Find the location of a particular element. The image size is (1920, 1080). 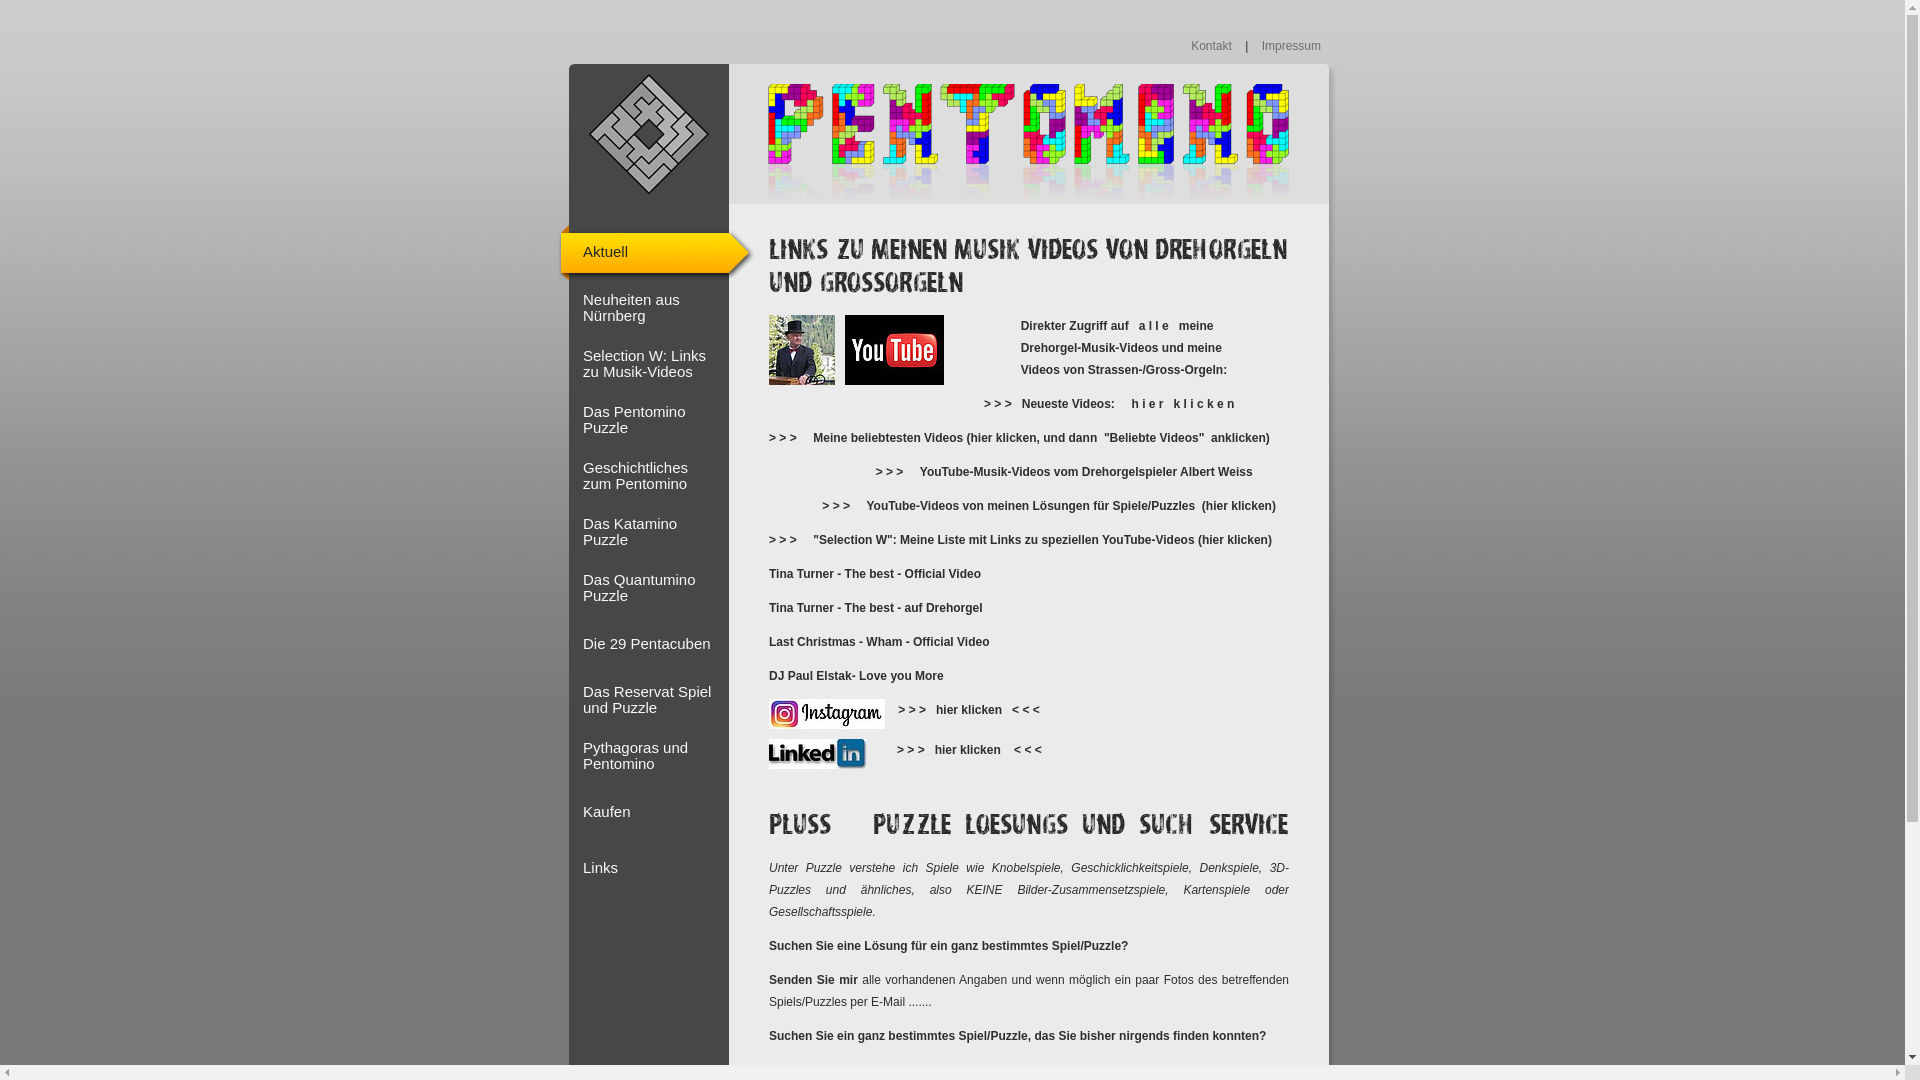

Last Christmas - Wham - Official Video  is located at coordinates (881, 642).